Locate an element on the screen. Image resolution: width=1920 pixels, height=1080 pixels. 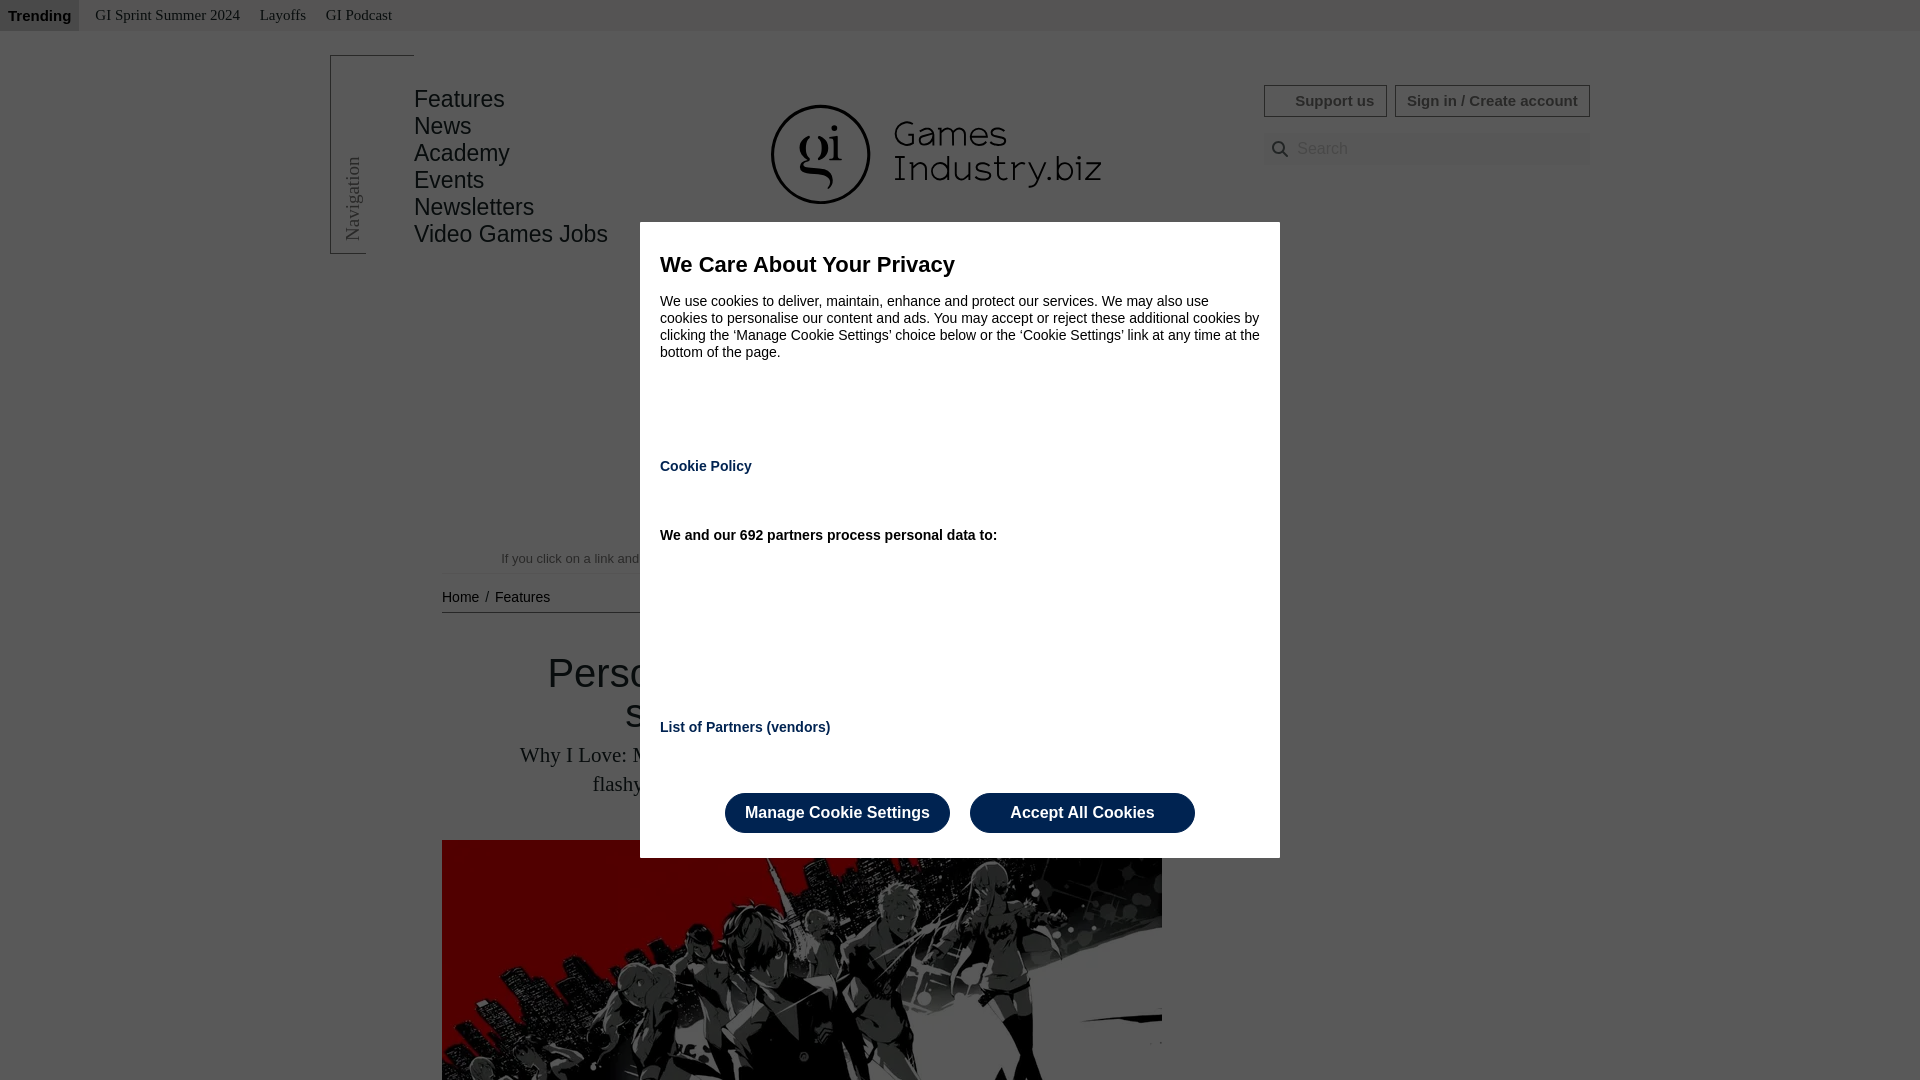
Features is located at coordinates (459, 99).